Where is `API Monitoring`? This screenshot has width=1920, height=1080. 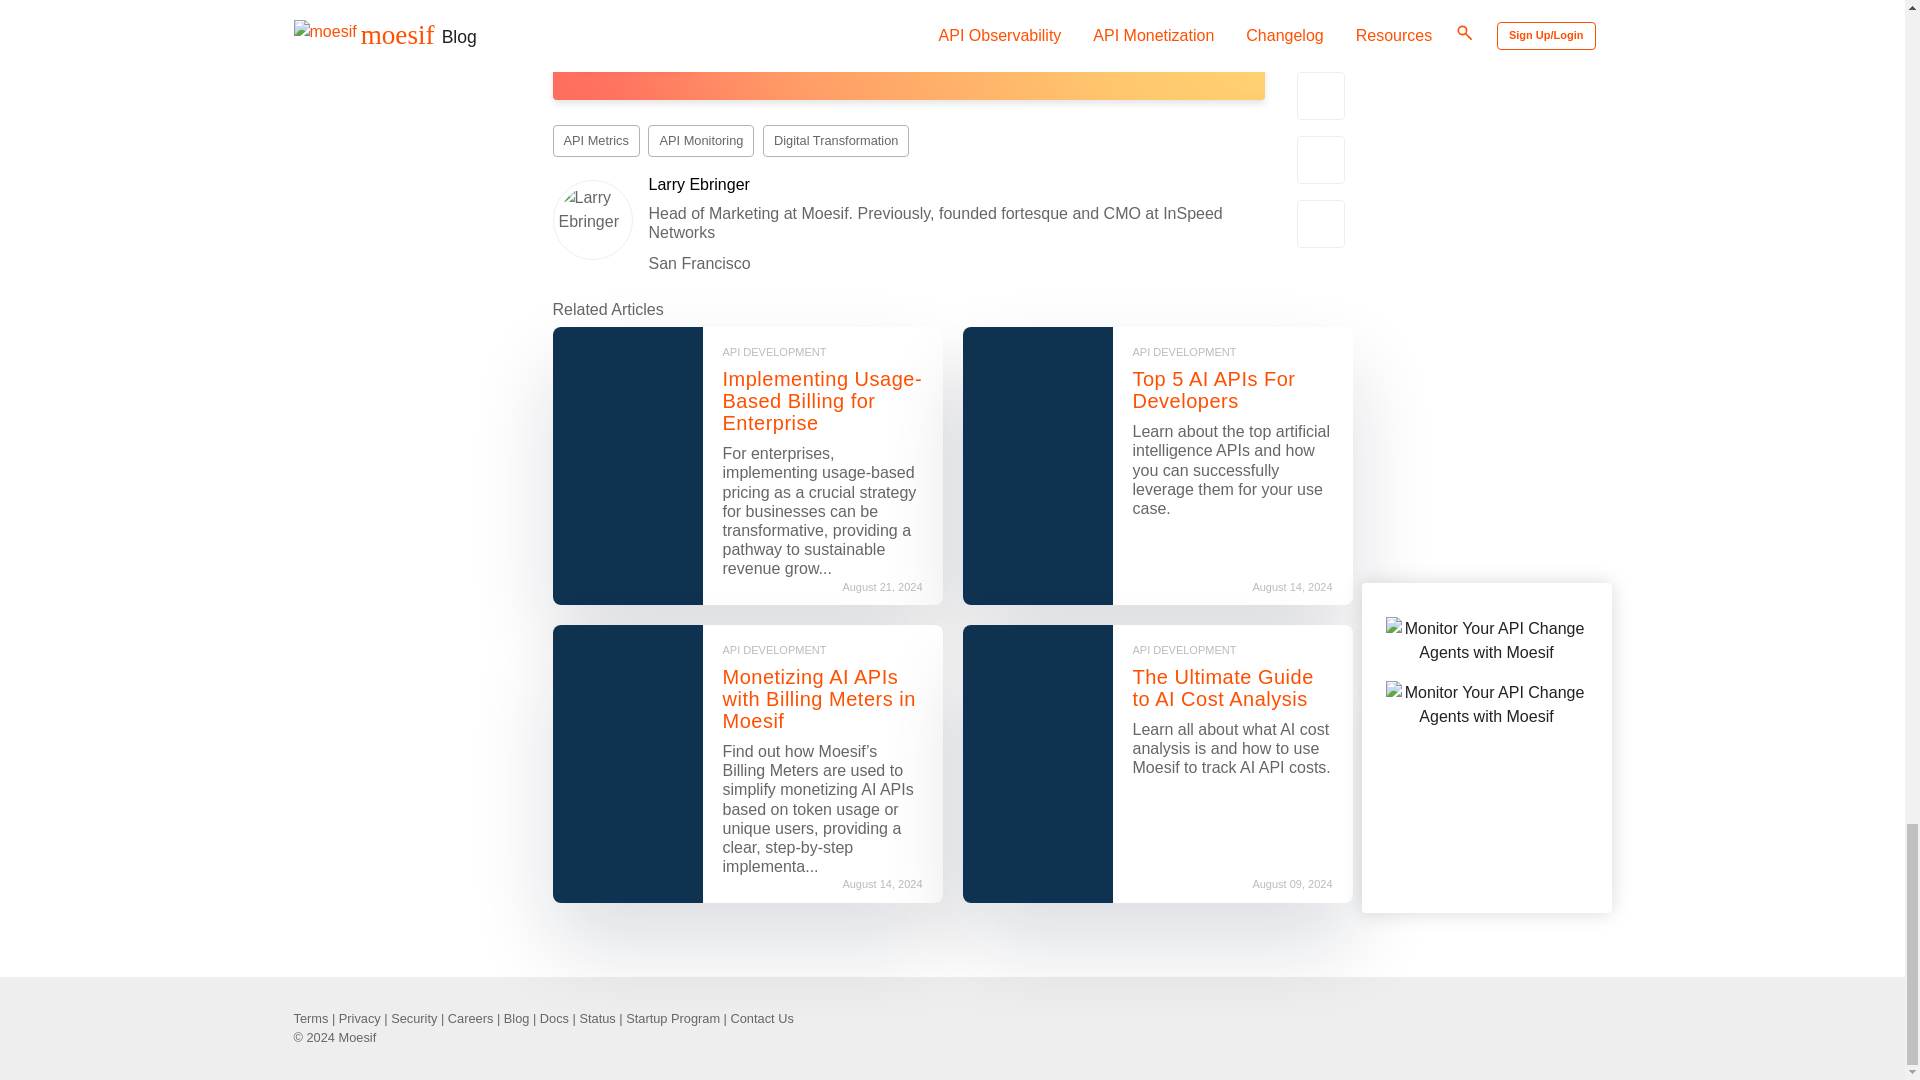 API Monitoring is located at coordinates (701, 140).